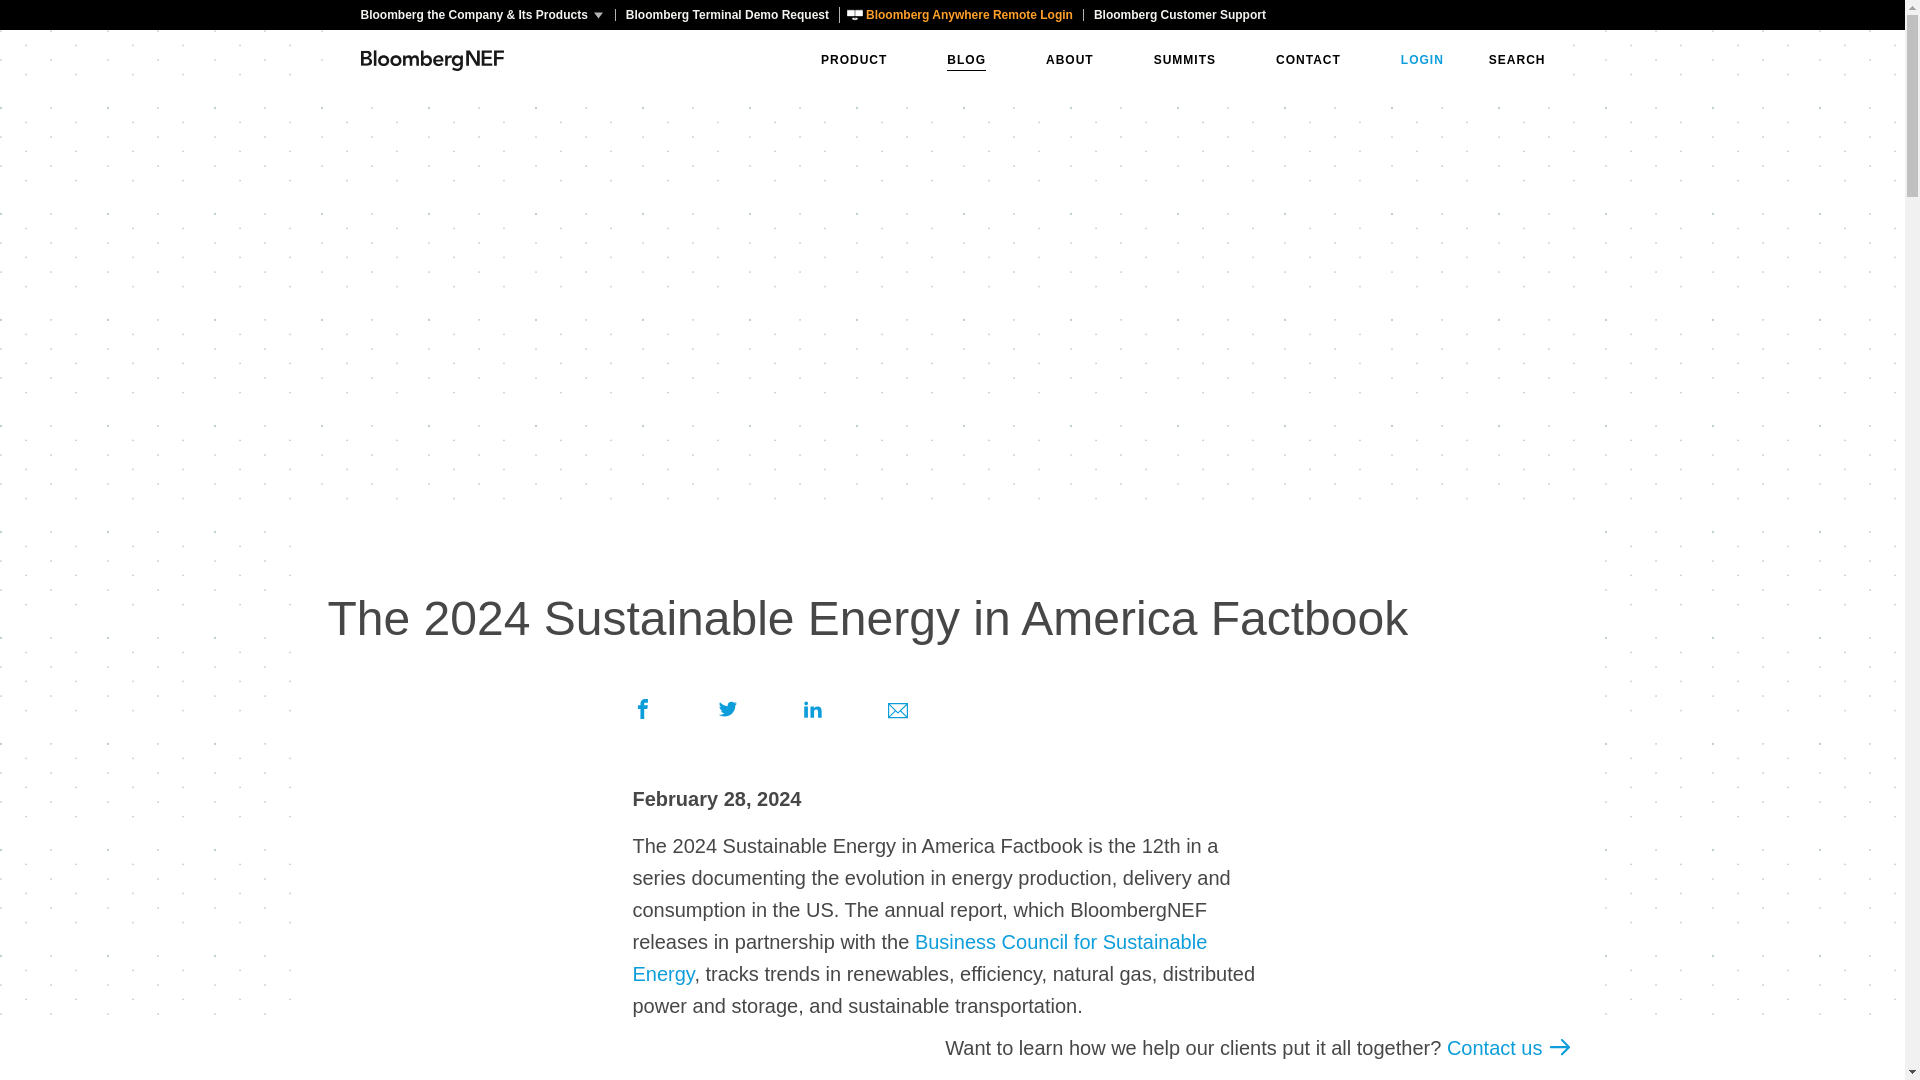  Describe the element at coordinates (960, 14) in the screenshot. I see `Bloomberg Anywhere Remote Login` at that location.